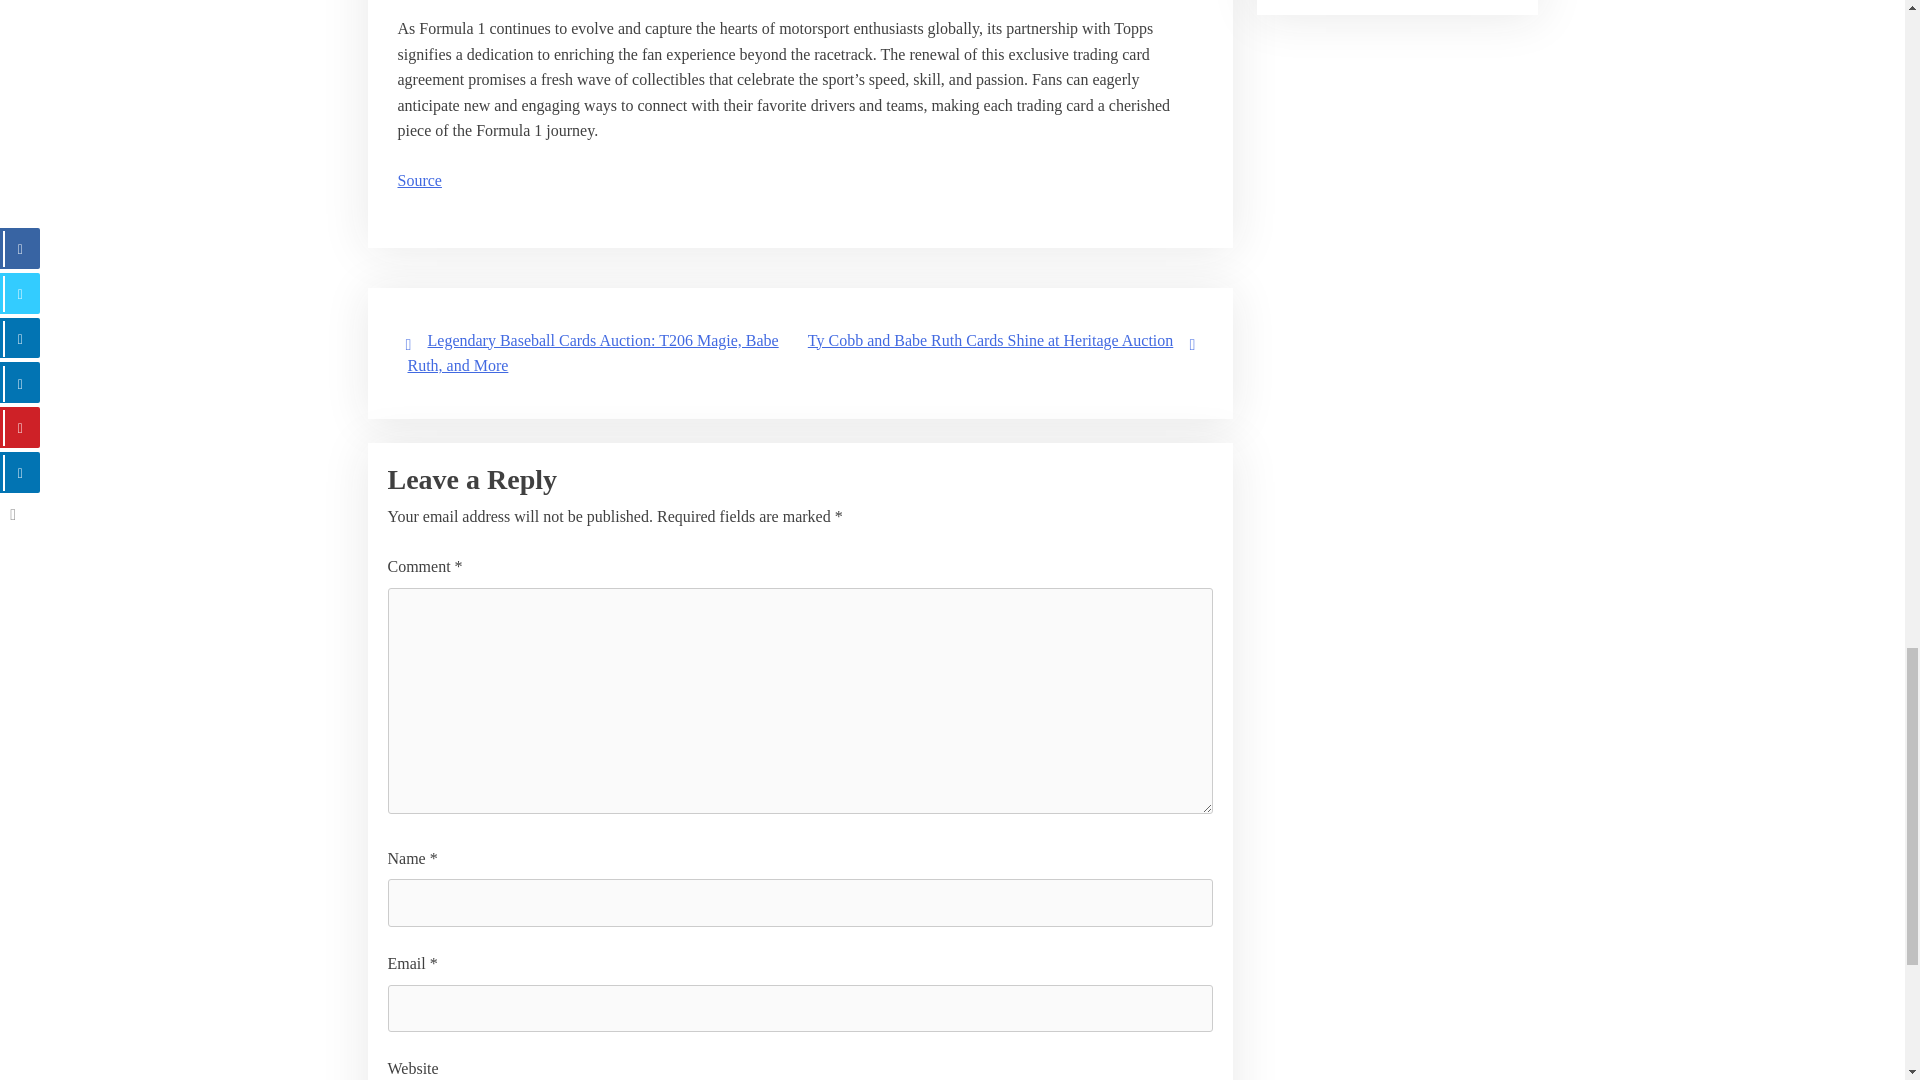 This screenshot has width=1920, height=1080. I want to click on Source, so click(419, 180).